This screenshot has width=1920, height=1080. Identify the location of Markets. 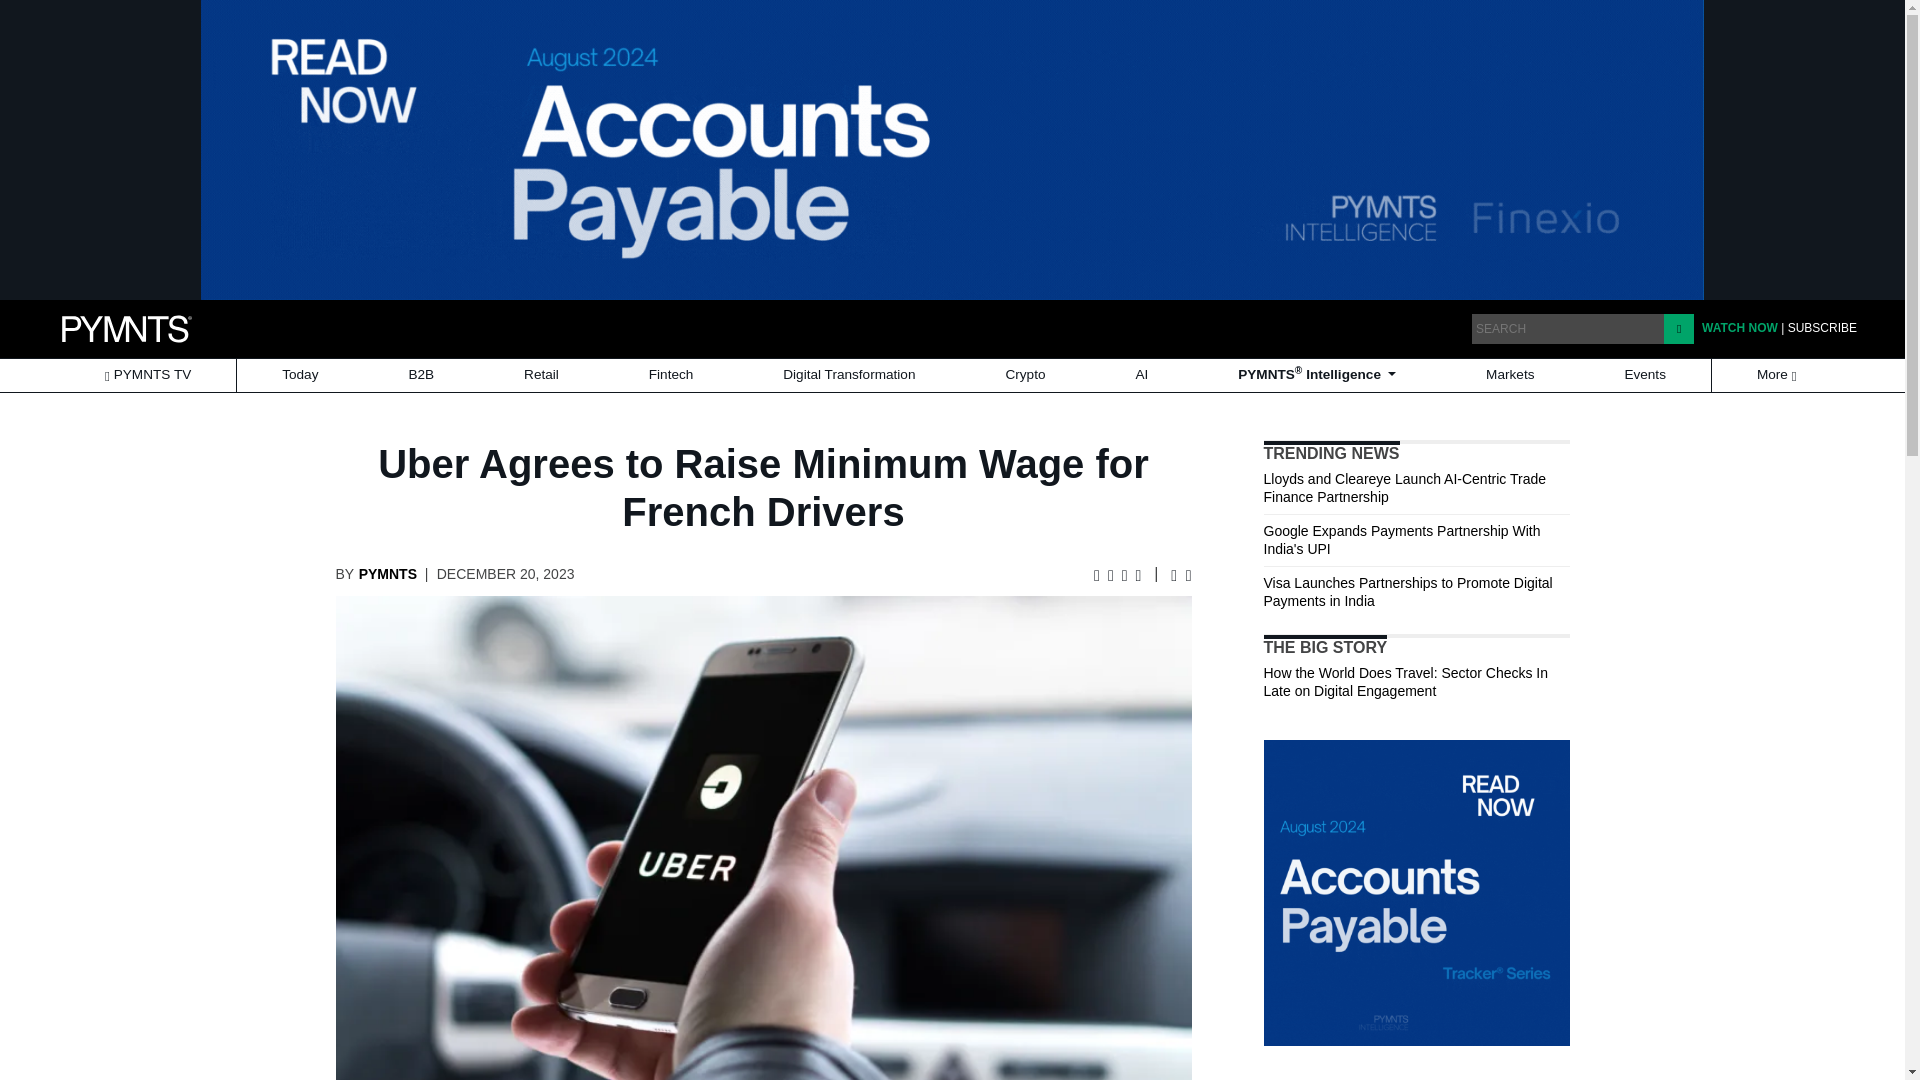
(1510, 375).